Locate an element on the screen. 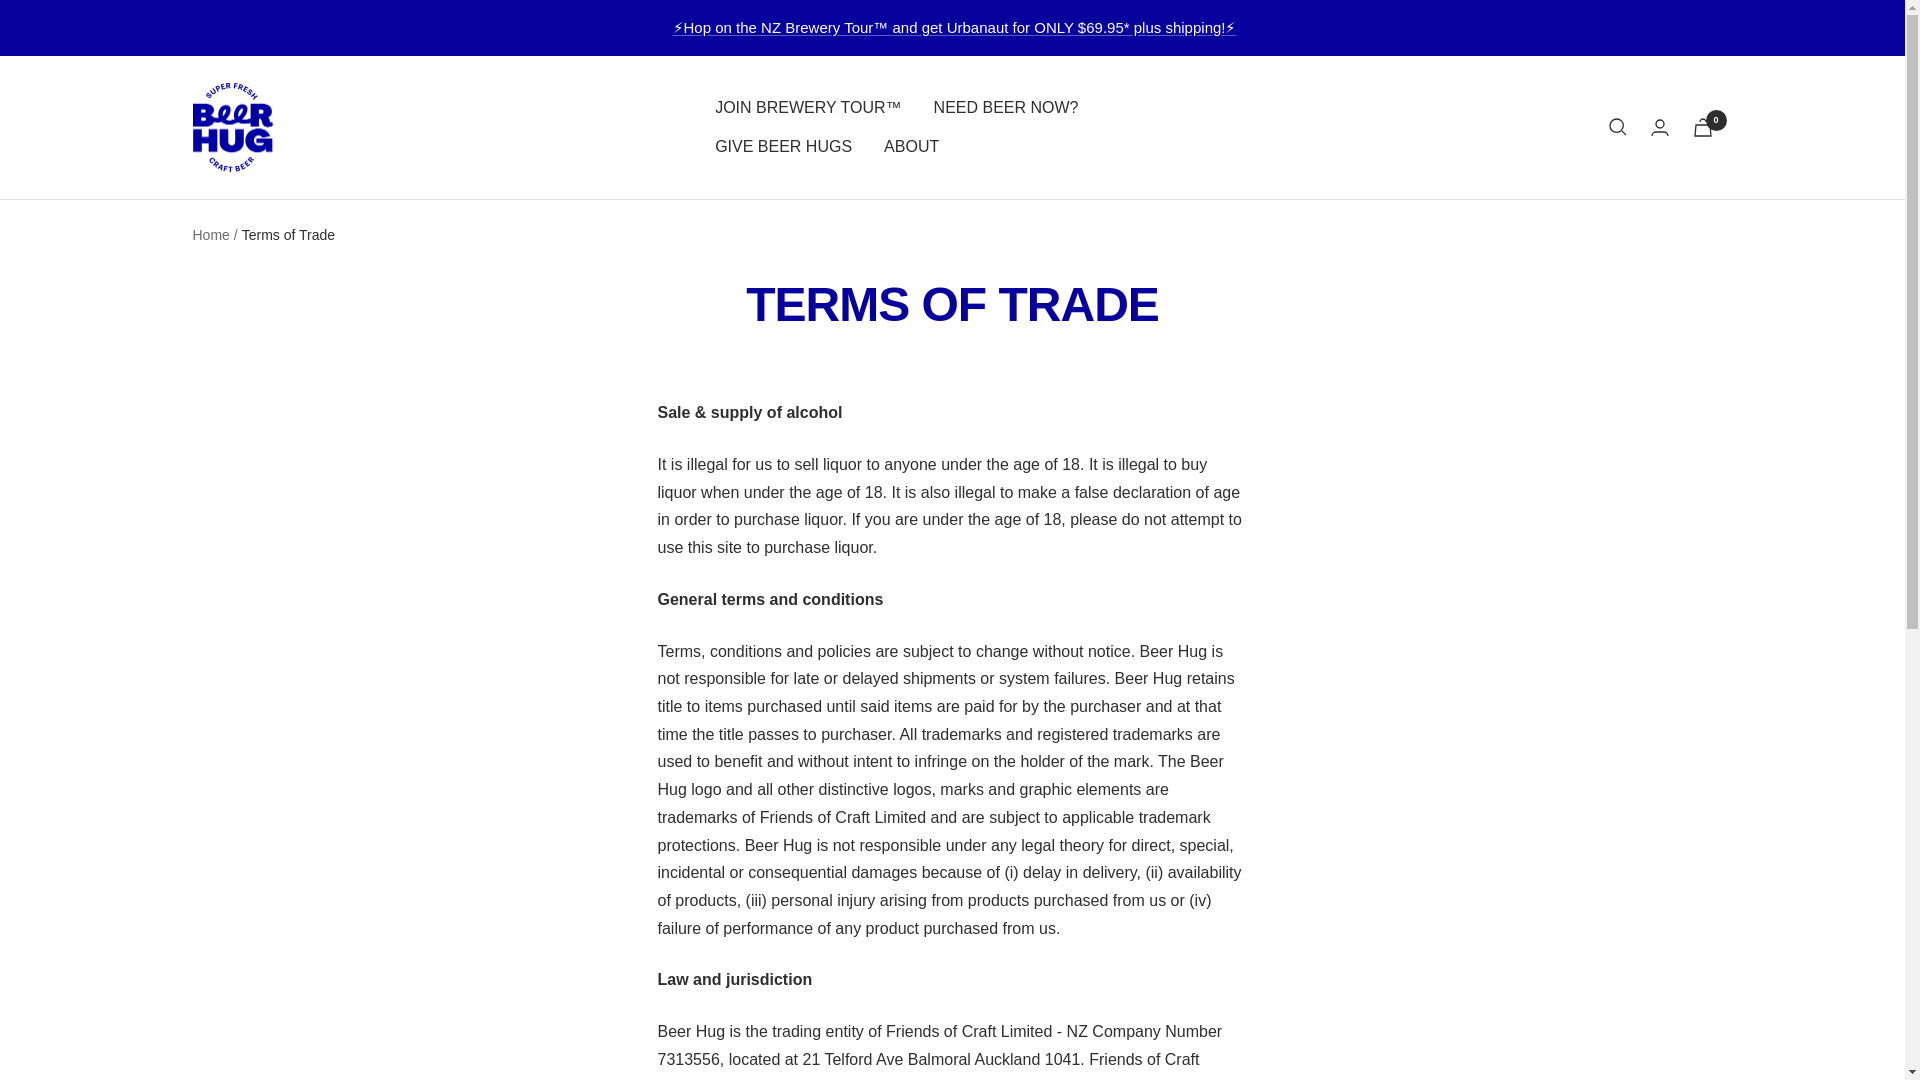 The image size is (1920, 1080). 0 is located at coordinates (1702, 127).